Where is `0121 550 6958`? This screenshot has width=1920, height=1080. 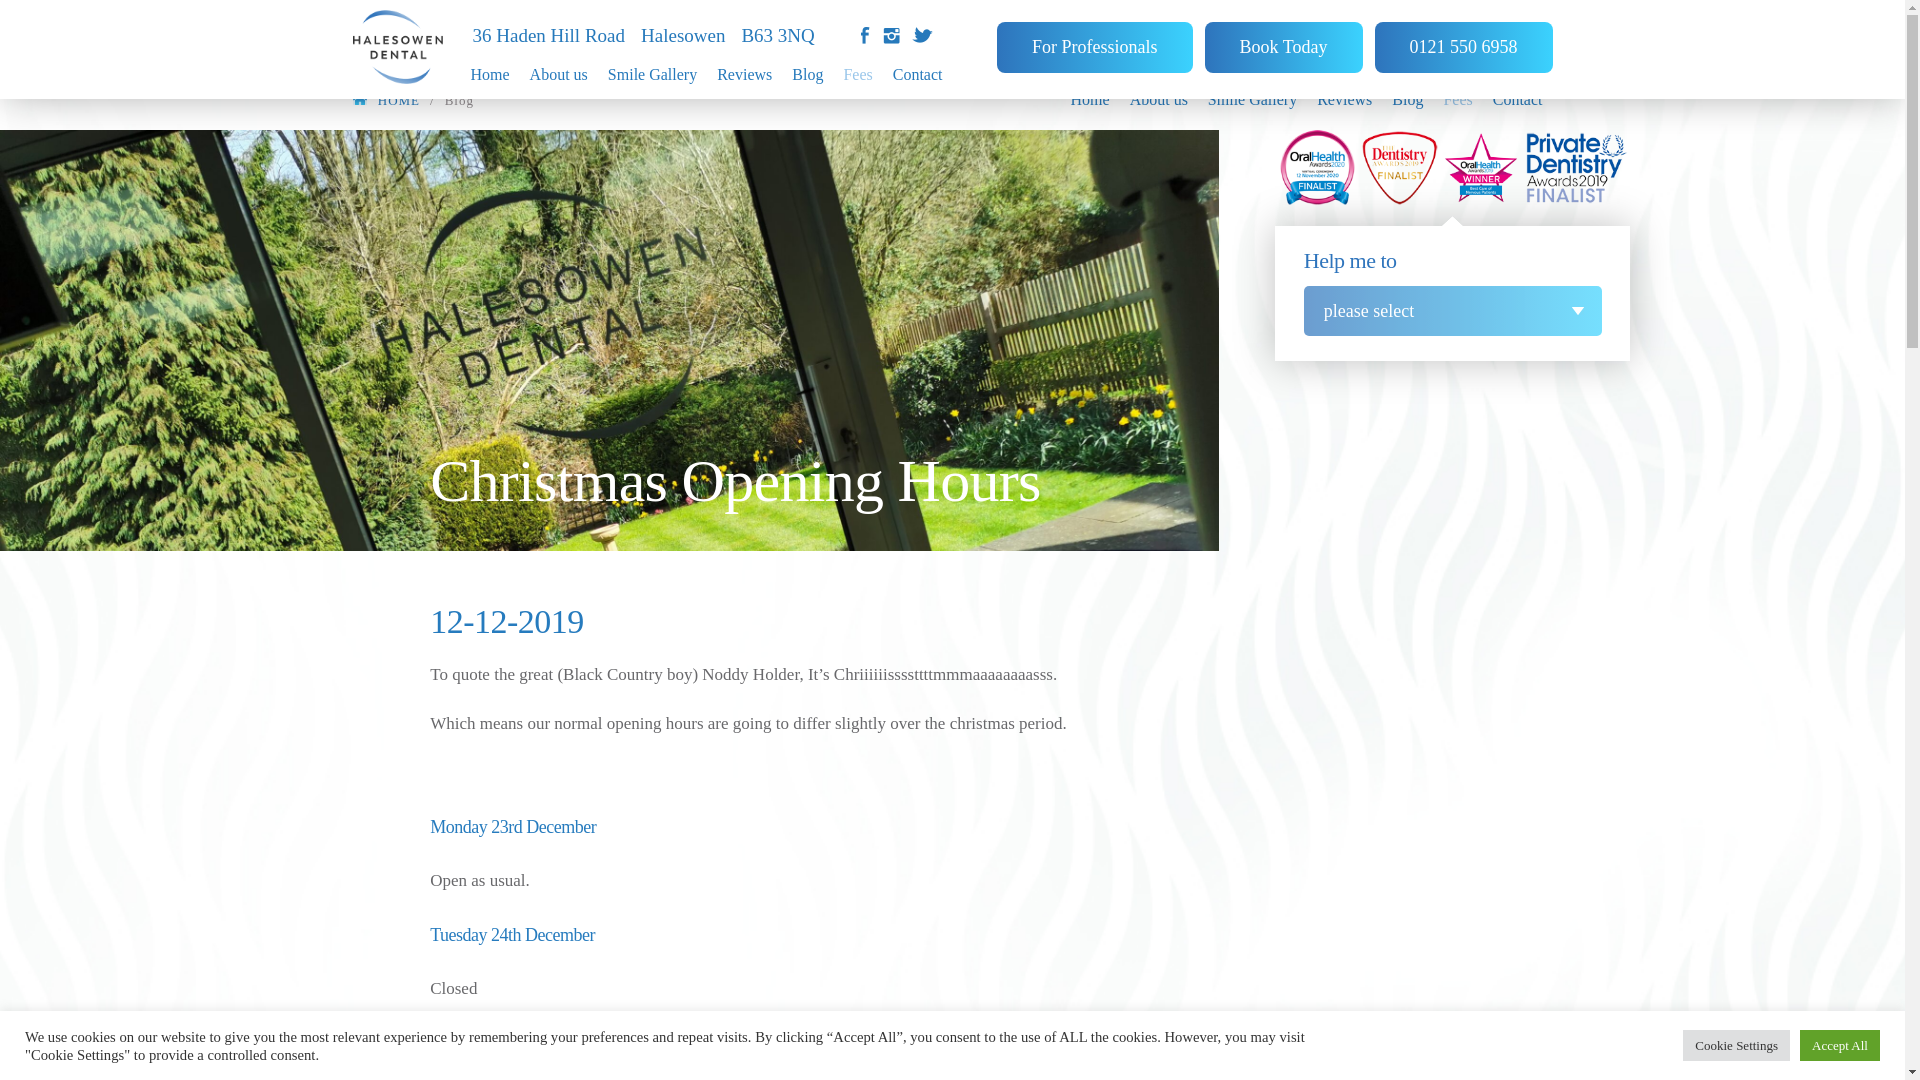
0121 550 6958 is located at coordinates (1462, 36).